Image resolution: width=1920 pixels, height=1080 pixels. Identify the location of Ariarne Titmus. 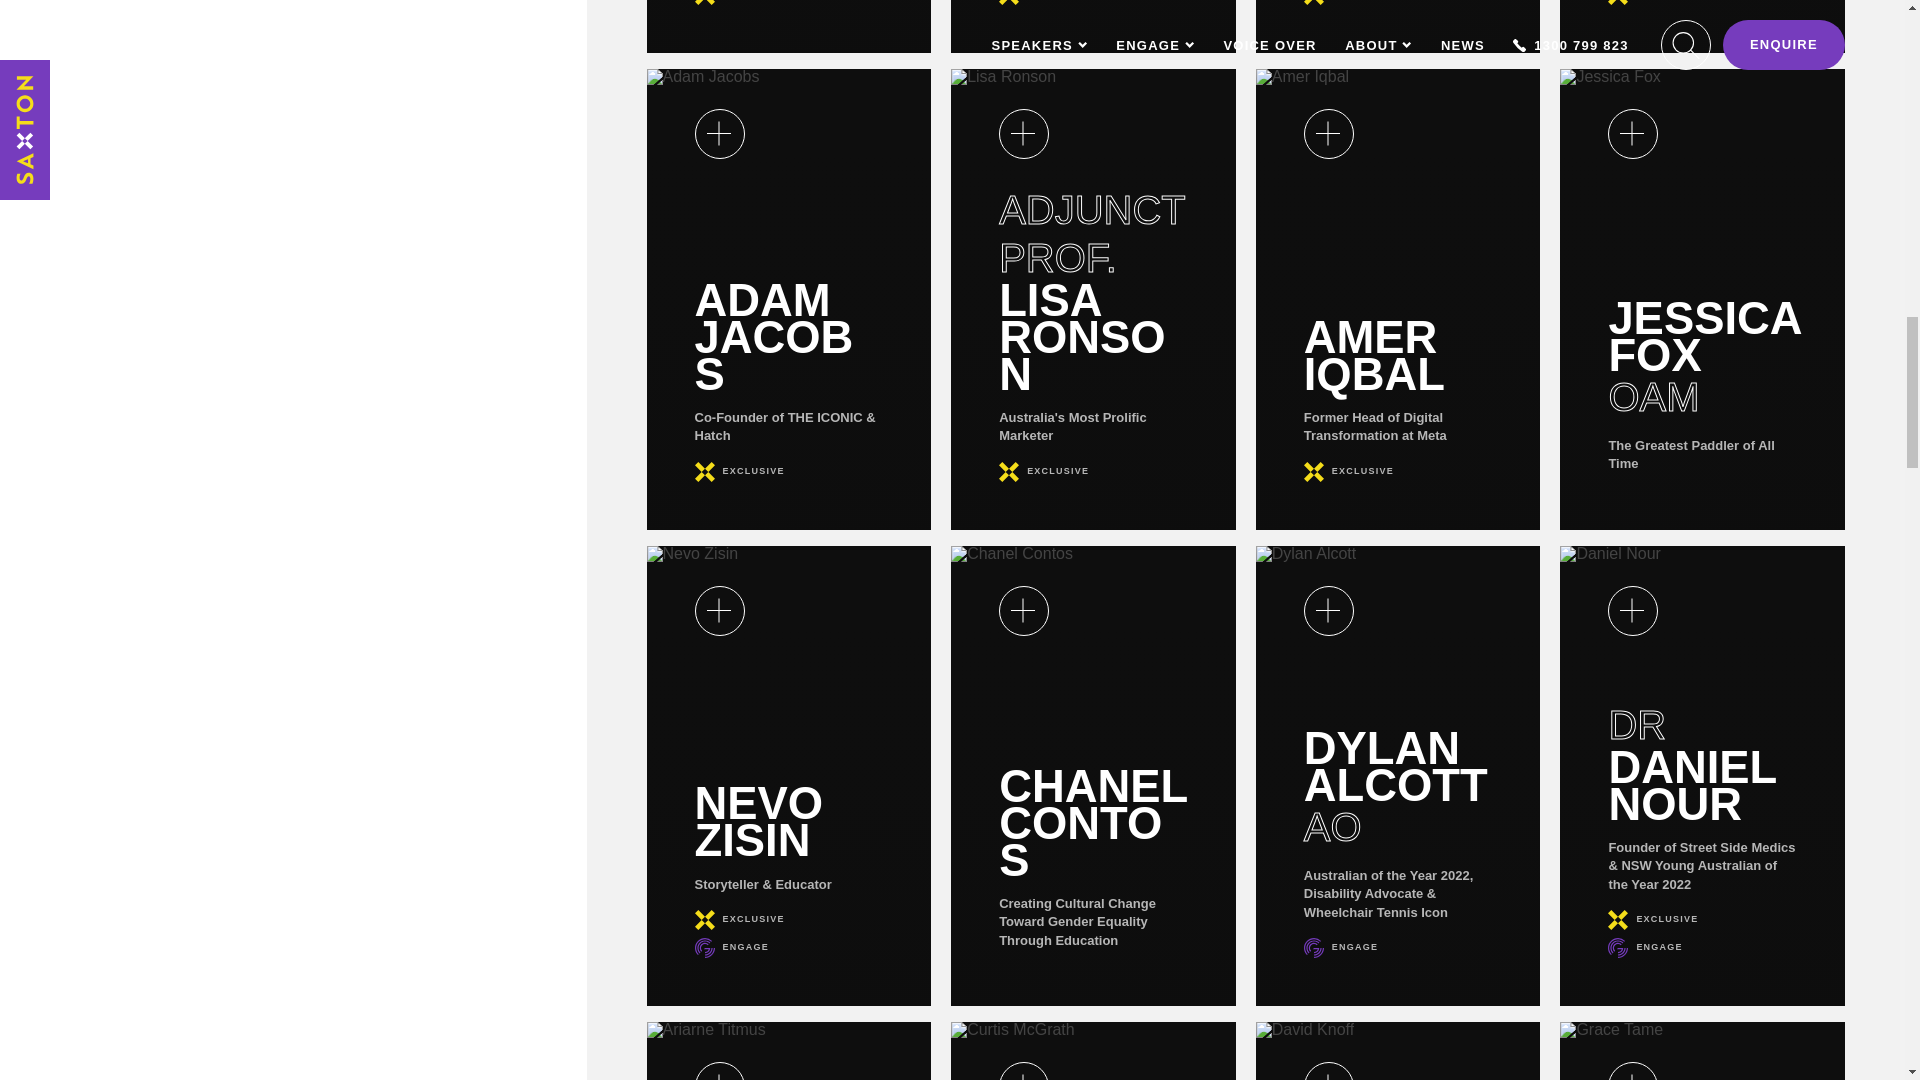
(788, 1050).